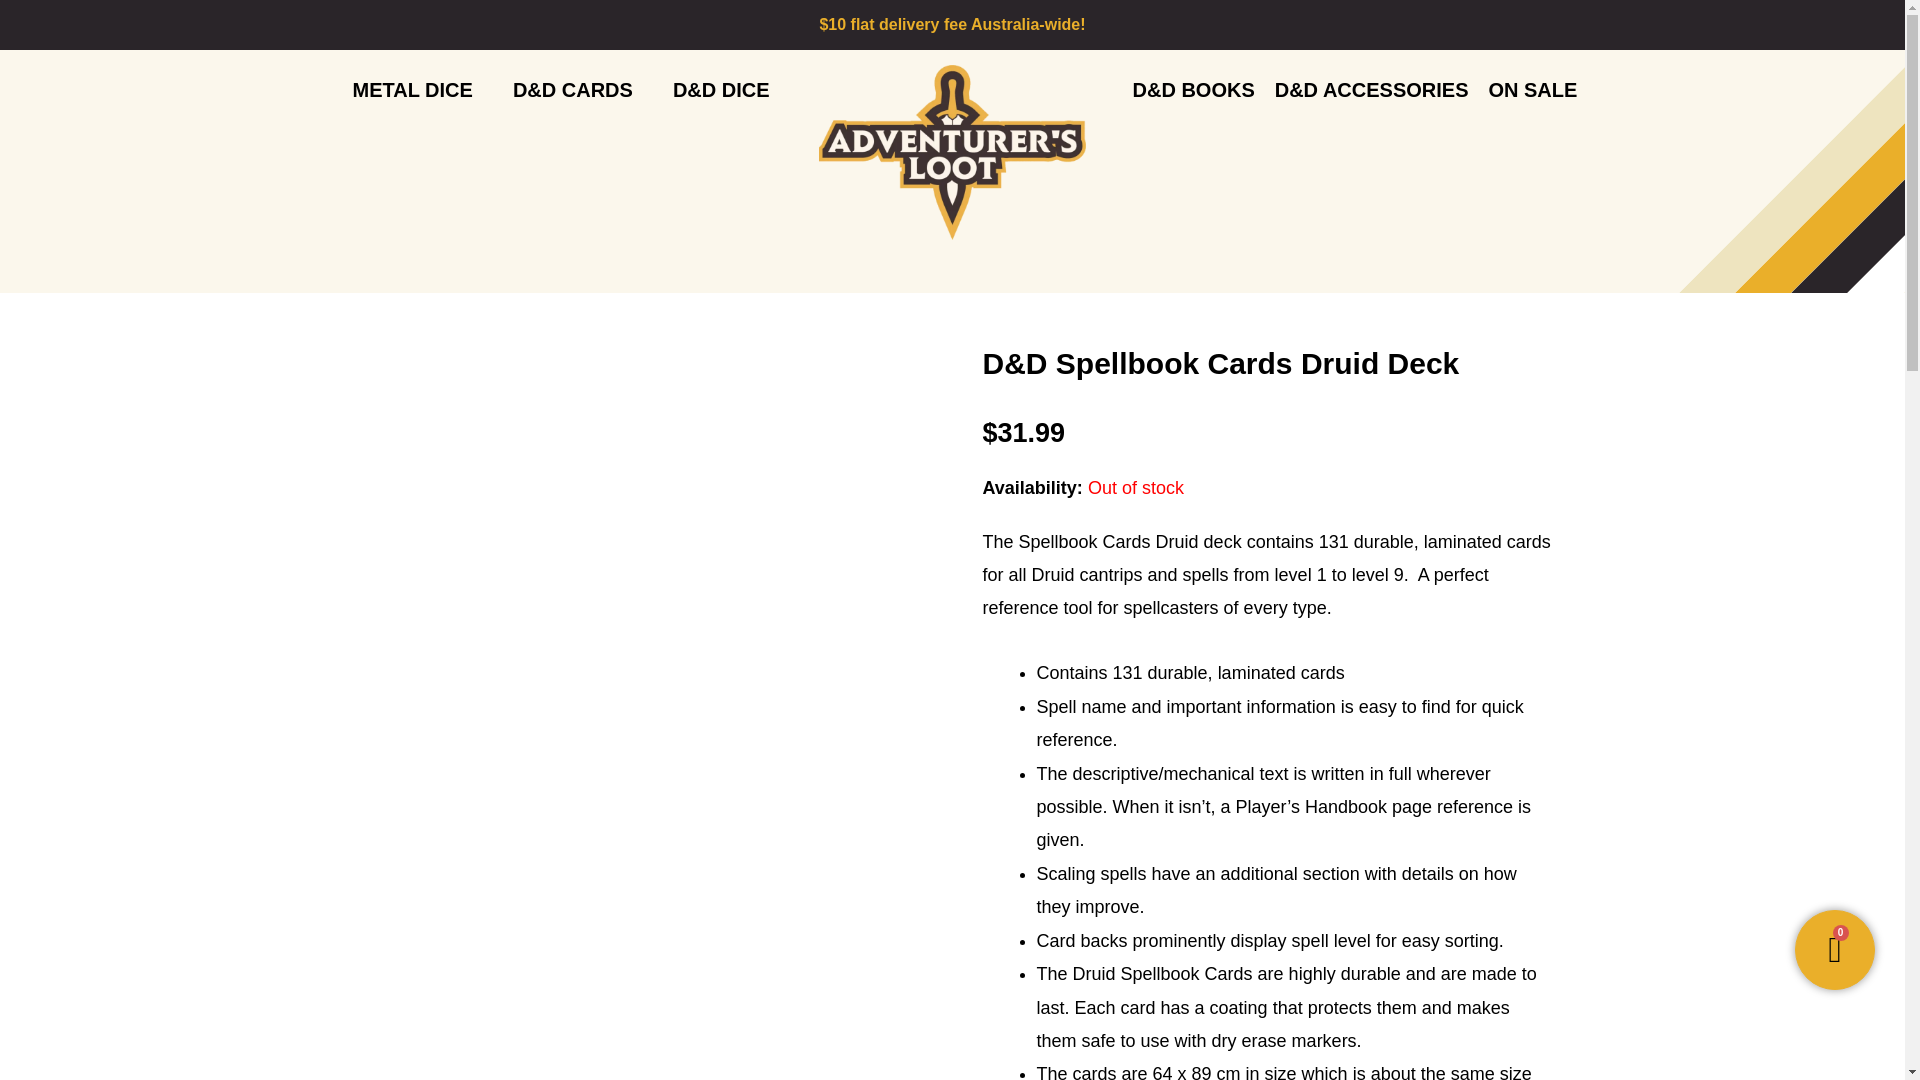  Describe the element at coordinates (412, 90) in the screenshot. I see `METAL DICE` at that location.